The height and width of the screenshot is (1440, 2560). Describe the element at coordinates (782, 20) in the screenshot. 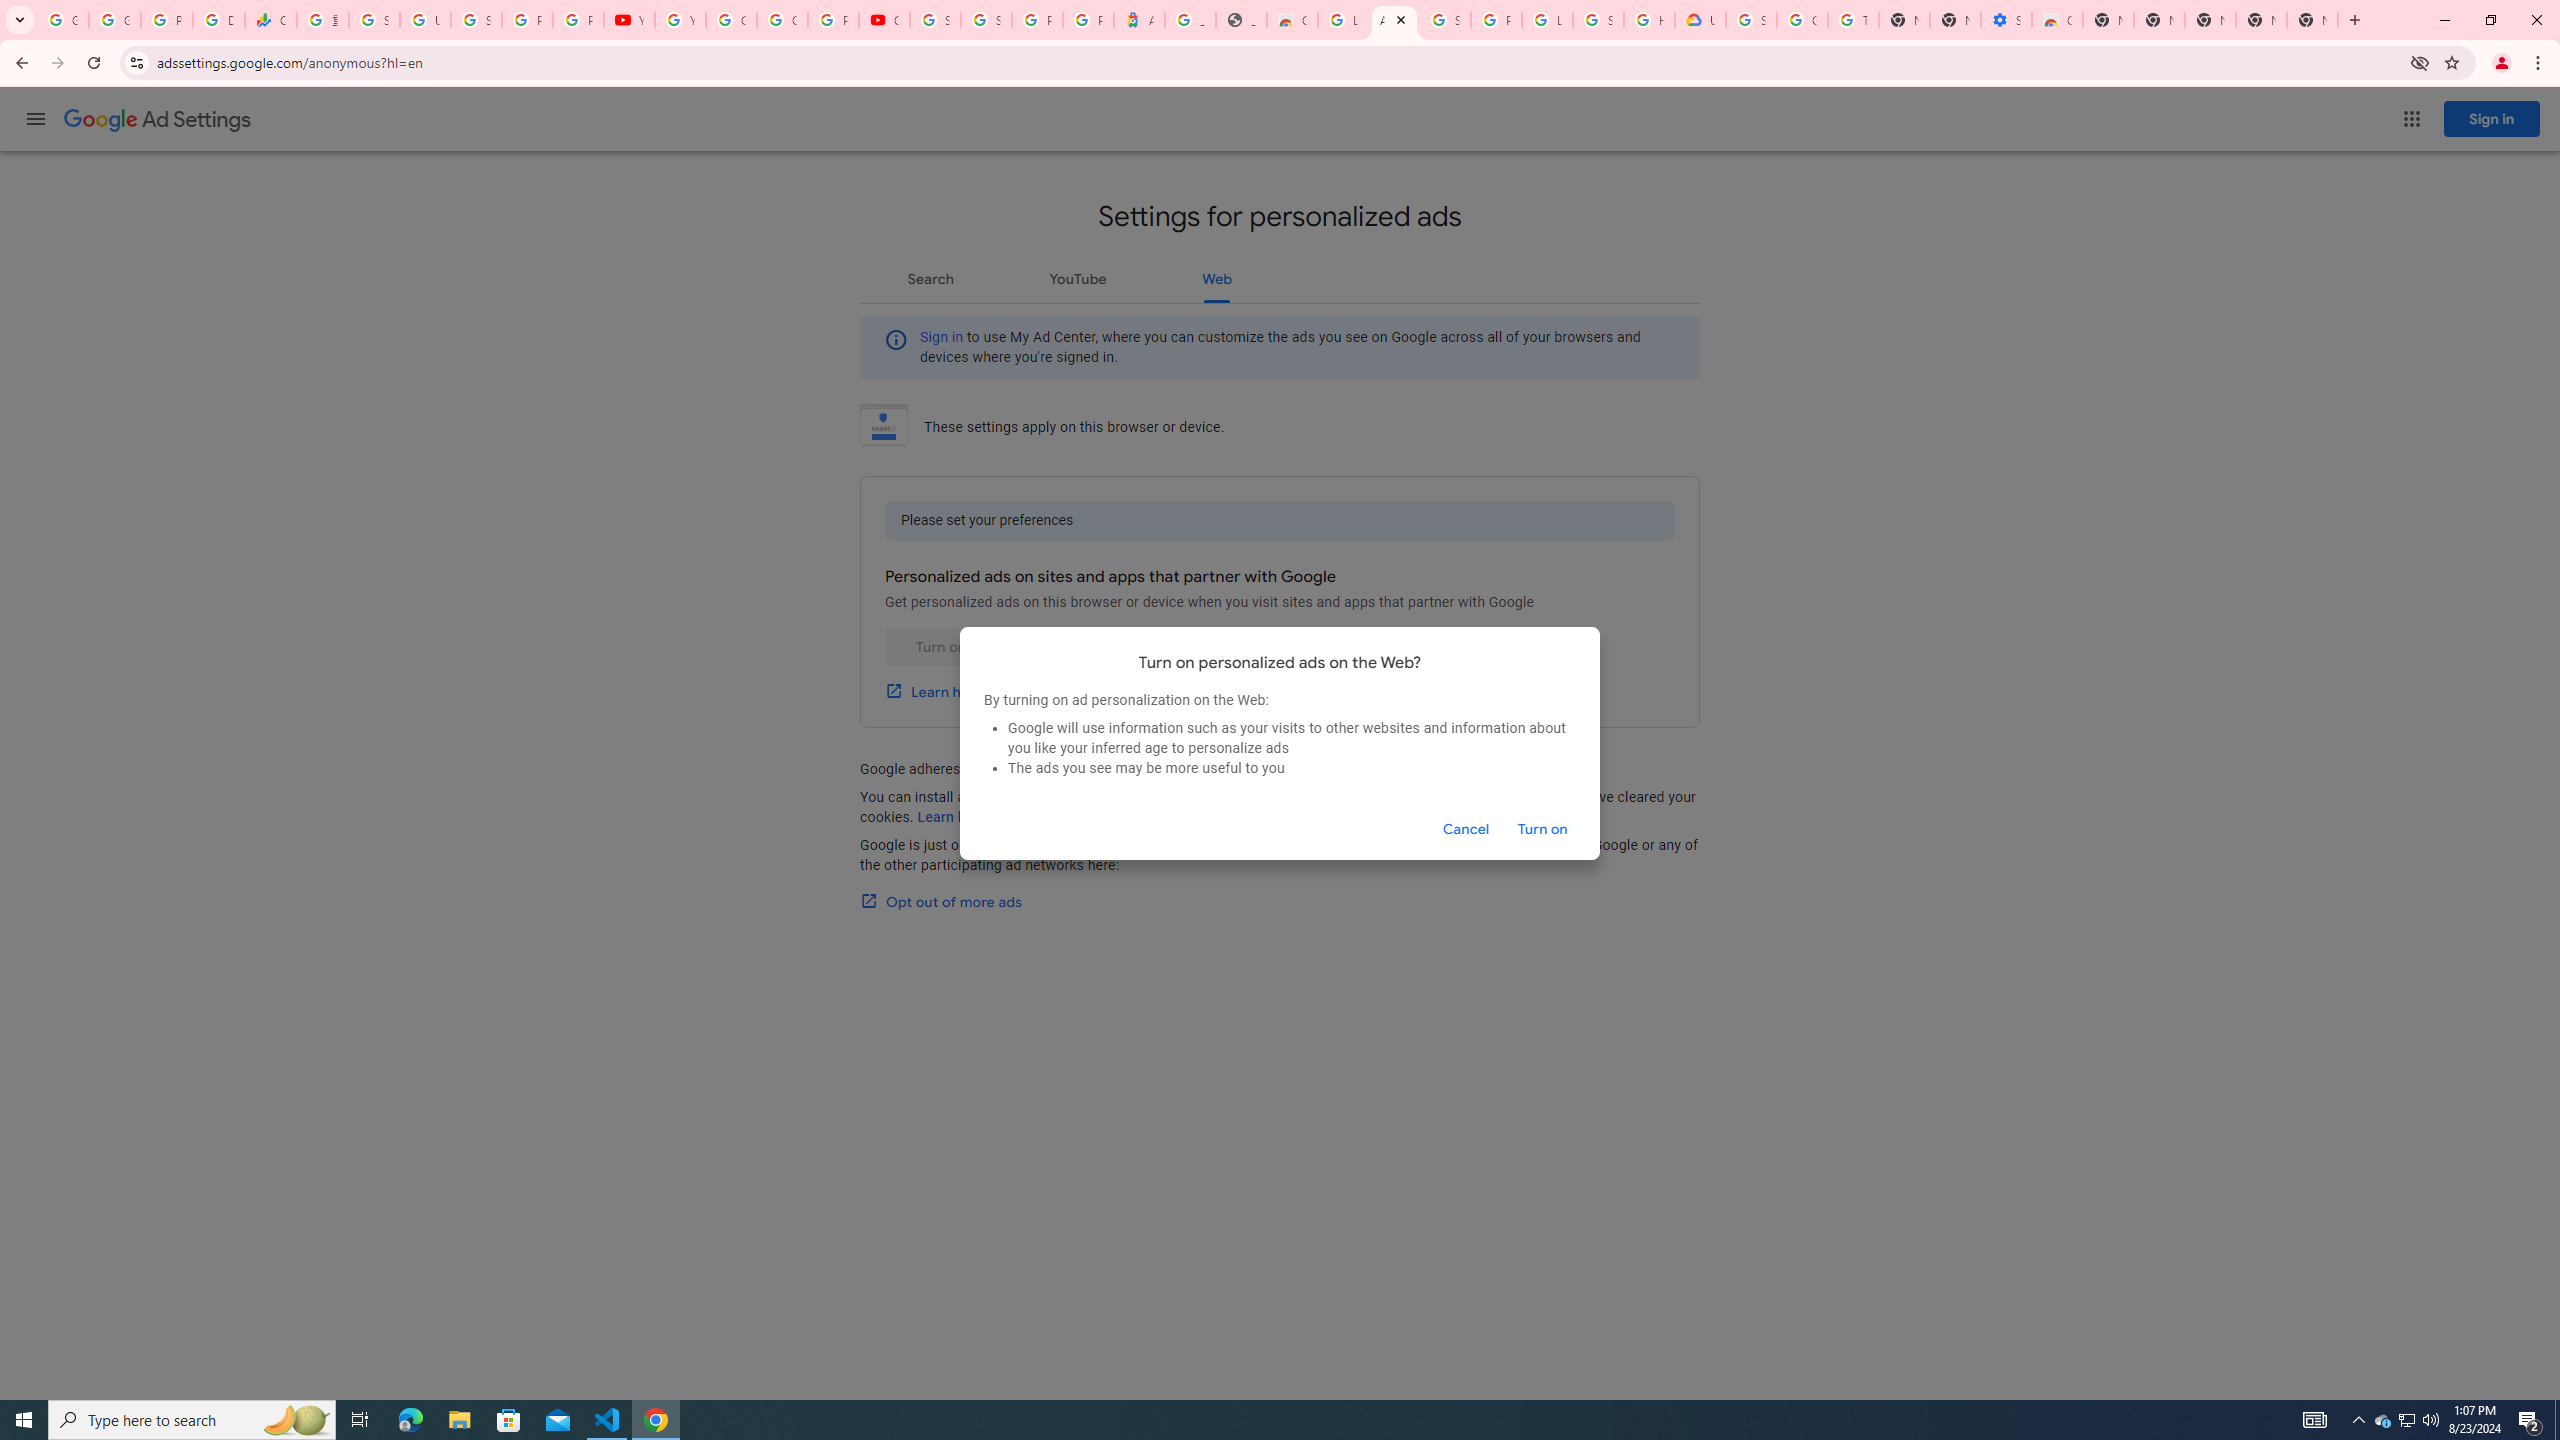

I see `Create your Google Account` at that location.